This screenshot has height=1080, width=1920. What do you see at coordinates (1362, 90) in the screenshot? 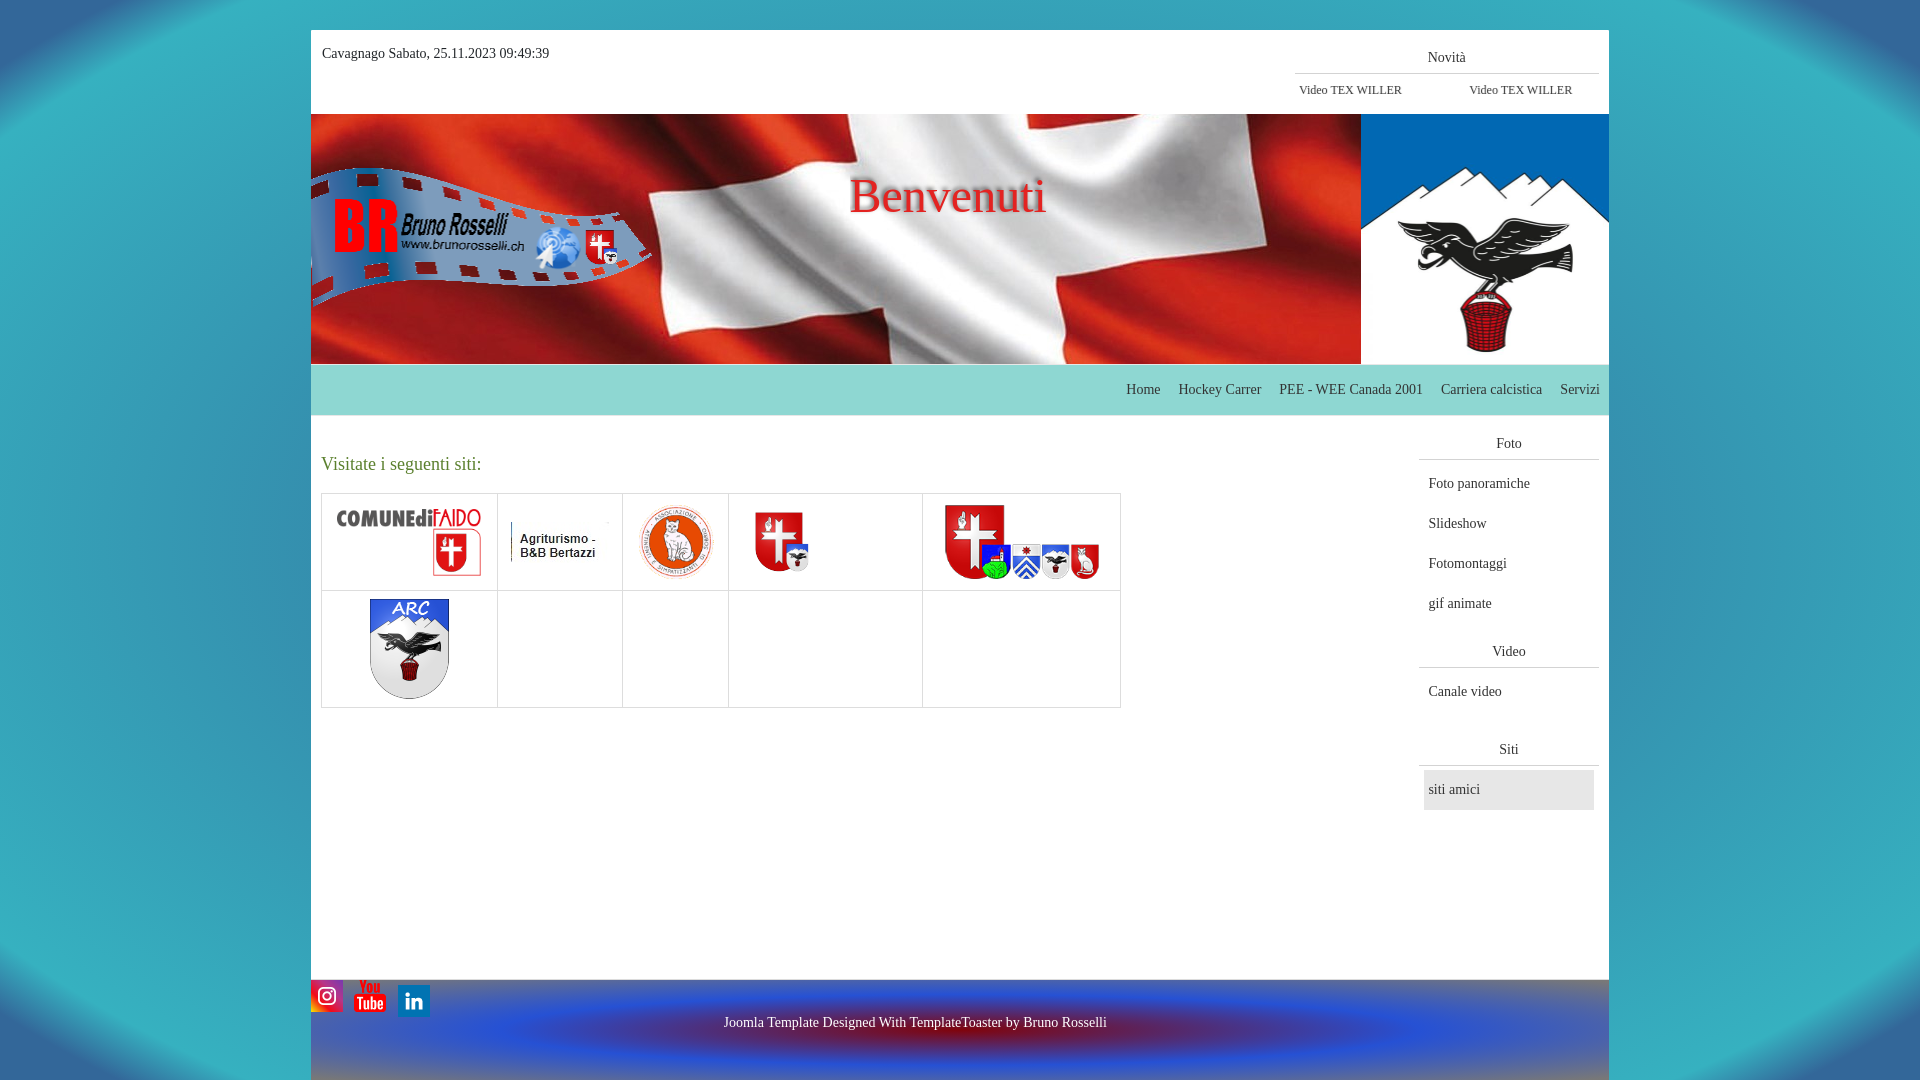
I see `Video TEX WILLER` at bounding box center [1362, 90].